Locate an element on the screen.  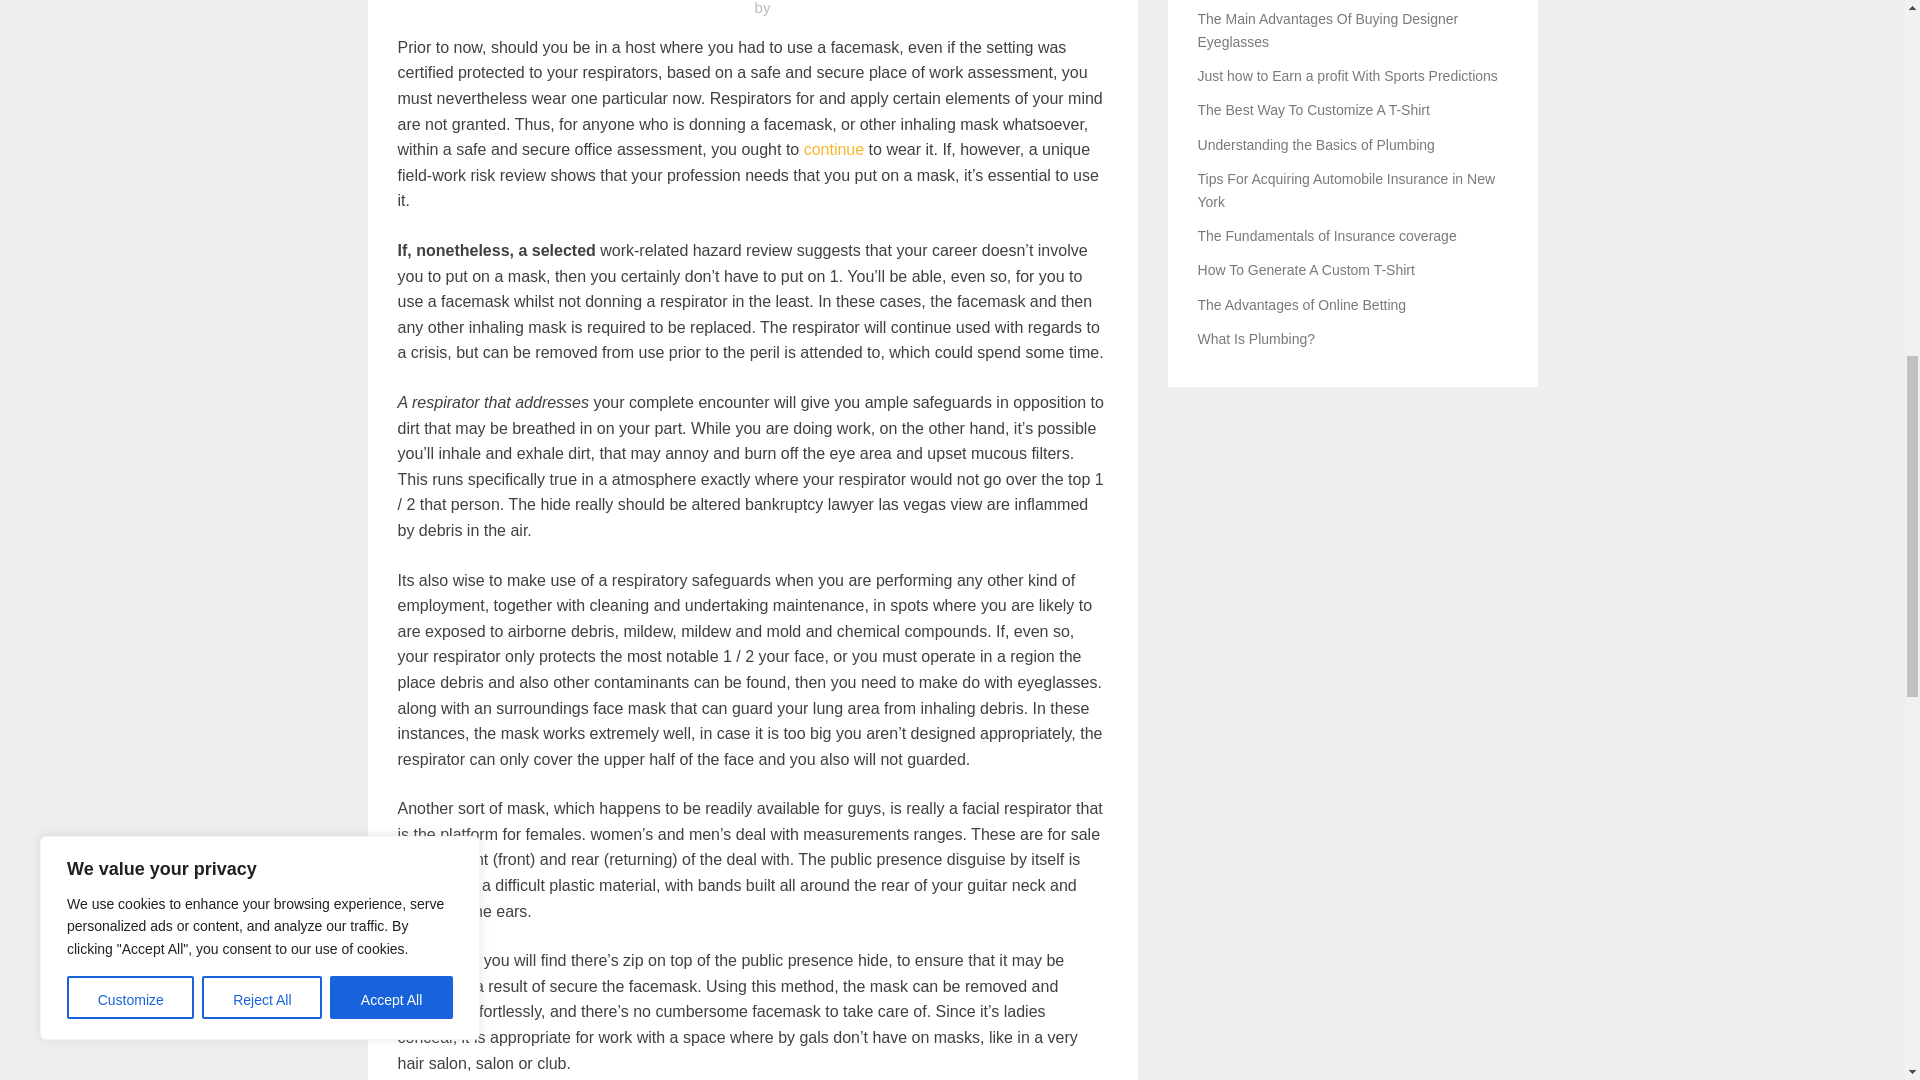
continue is located at coordinates (834, 149).